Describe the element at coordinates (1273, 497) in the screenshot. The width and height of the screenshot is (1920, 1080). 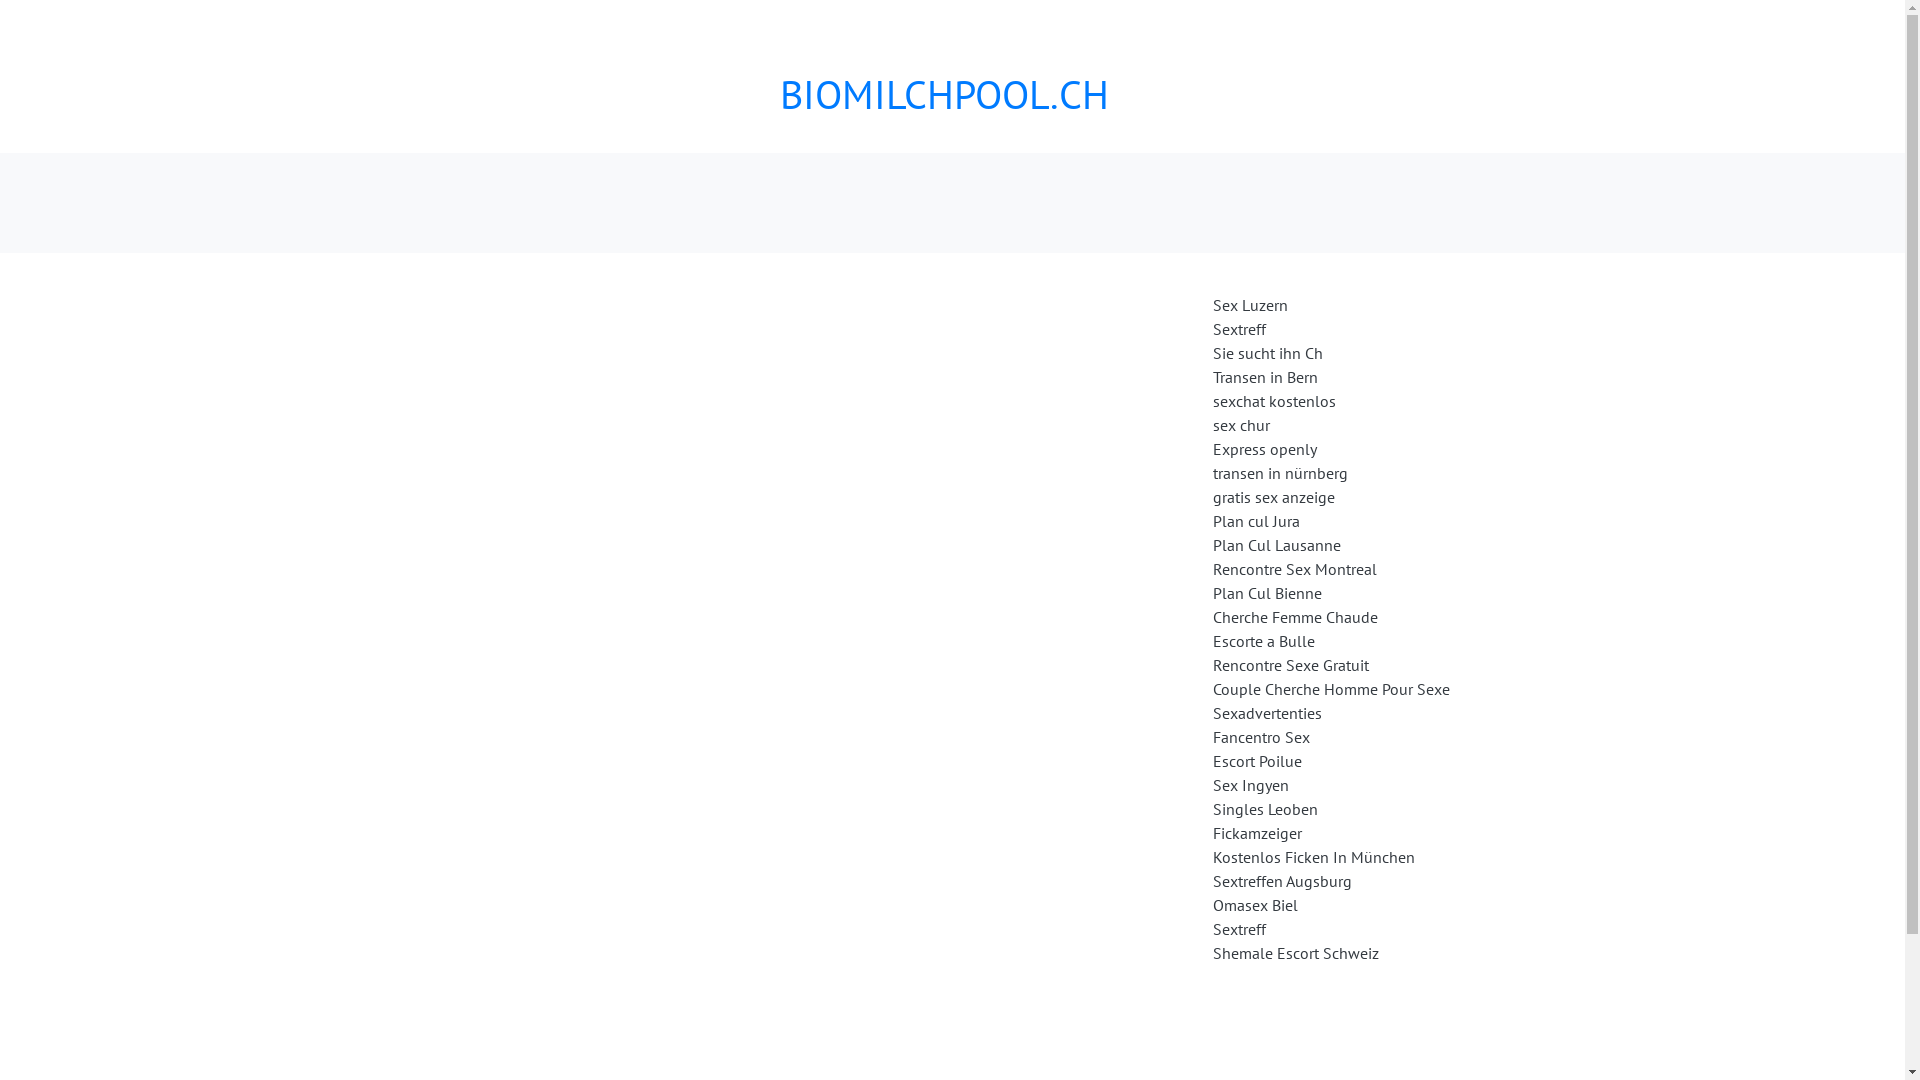
I see `gratis sex anzeige` at that location.